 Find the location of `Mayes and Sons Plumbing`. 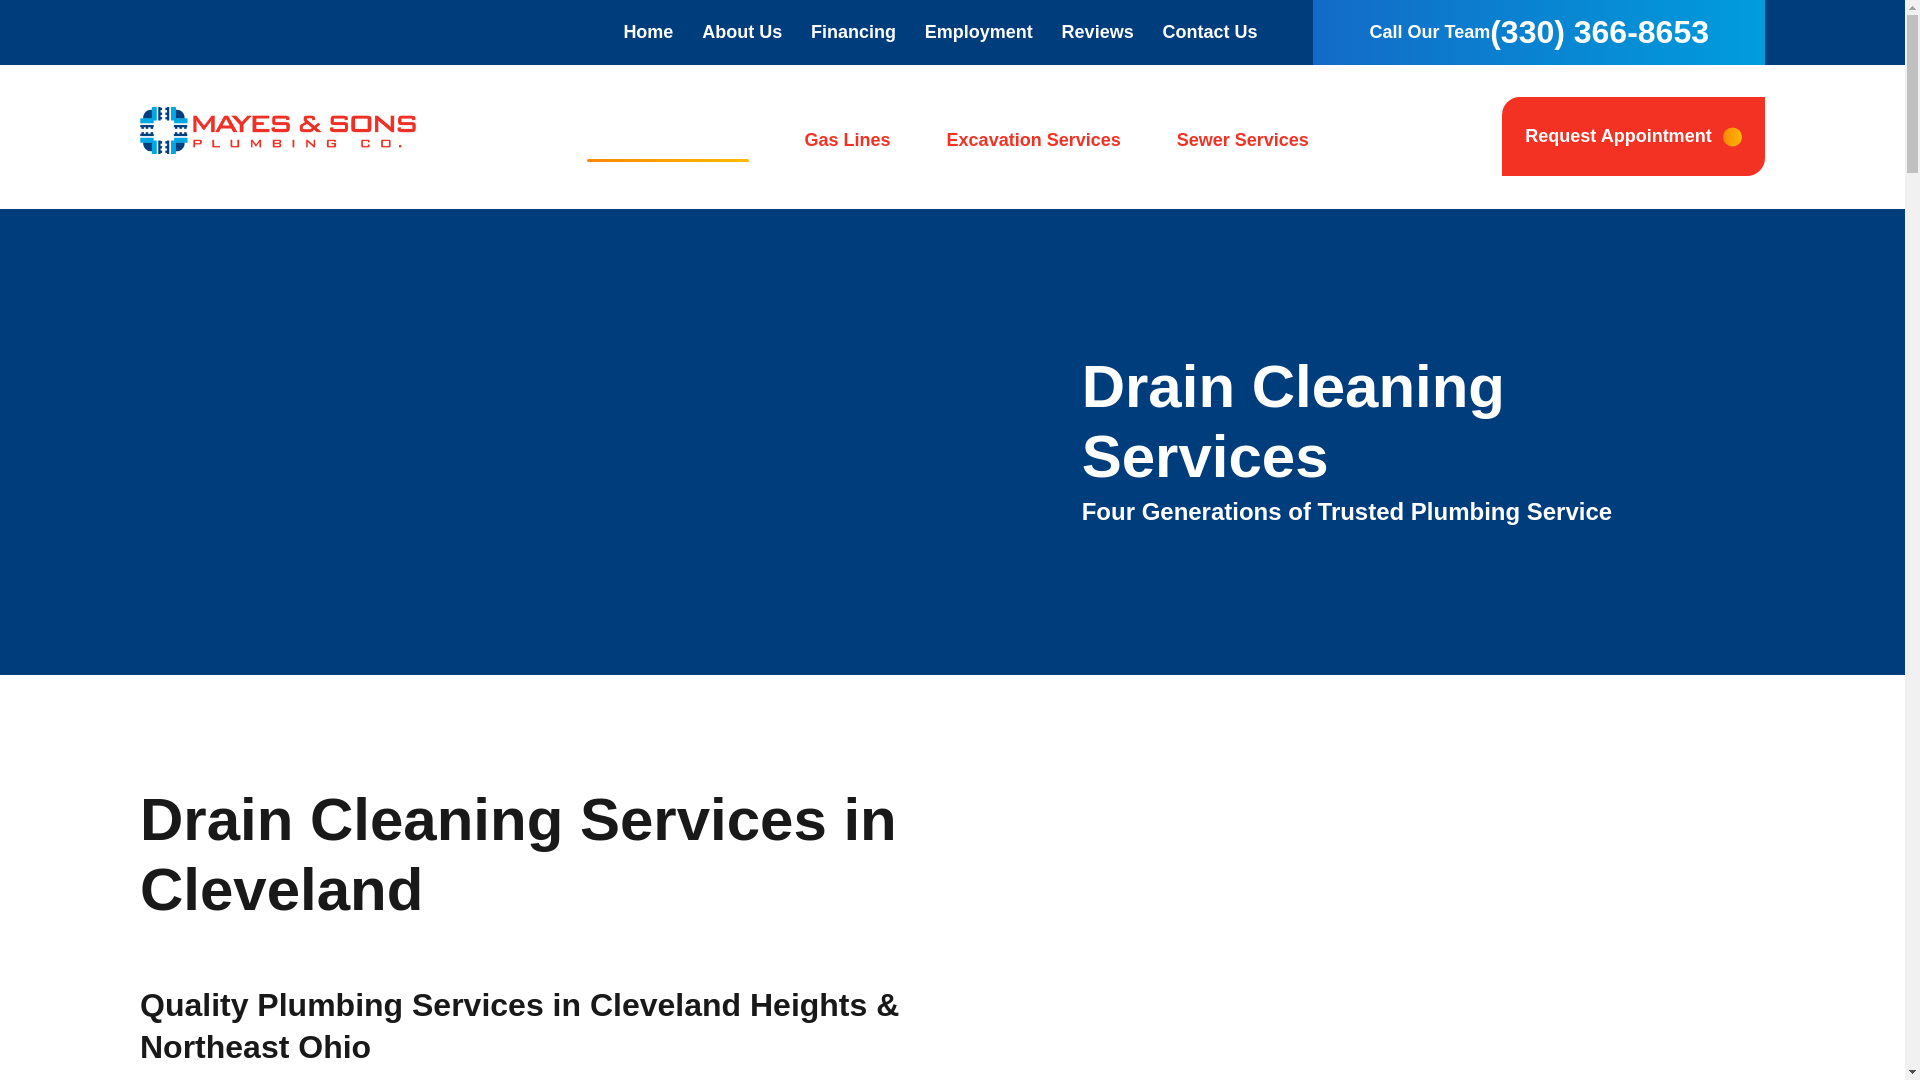

Mayes and Sons Plumbing is located at coordinates (278, 130).